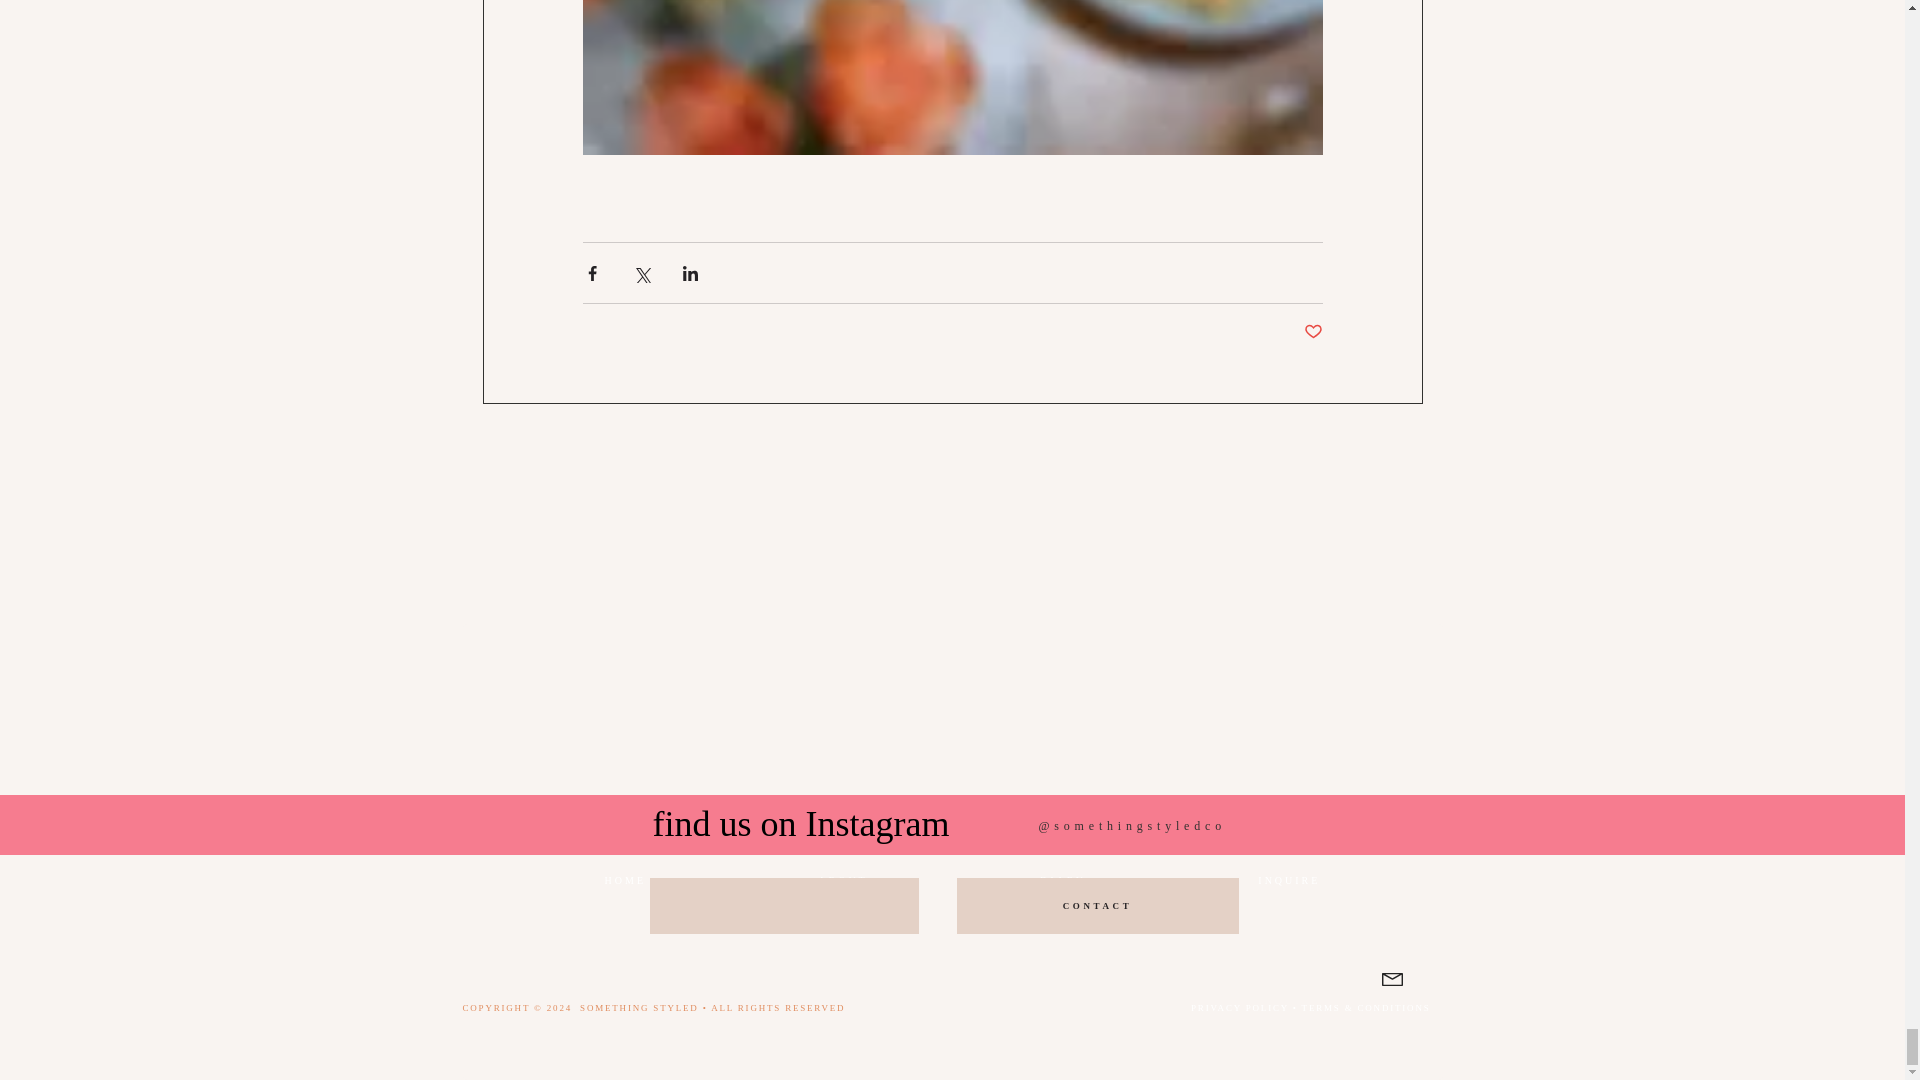 This screenshot has width=1920, height=1080. I want to click on CONTACT, so click(1097, 906).